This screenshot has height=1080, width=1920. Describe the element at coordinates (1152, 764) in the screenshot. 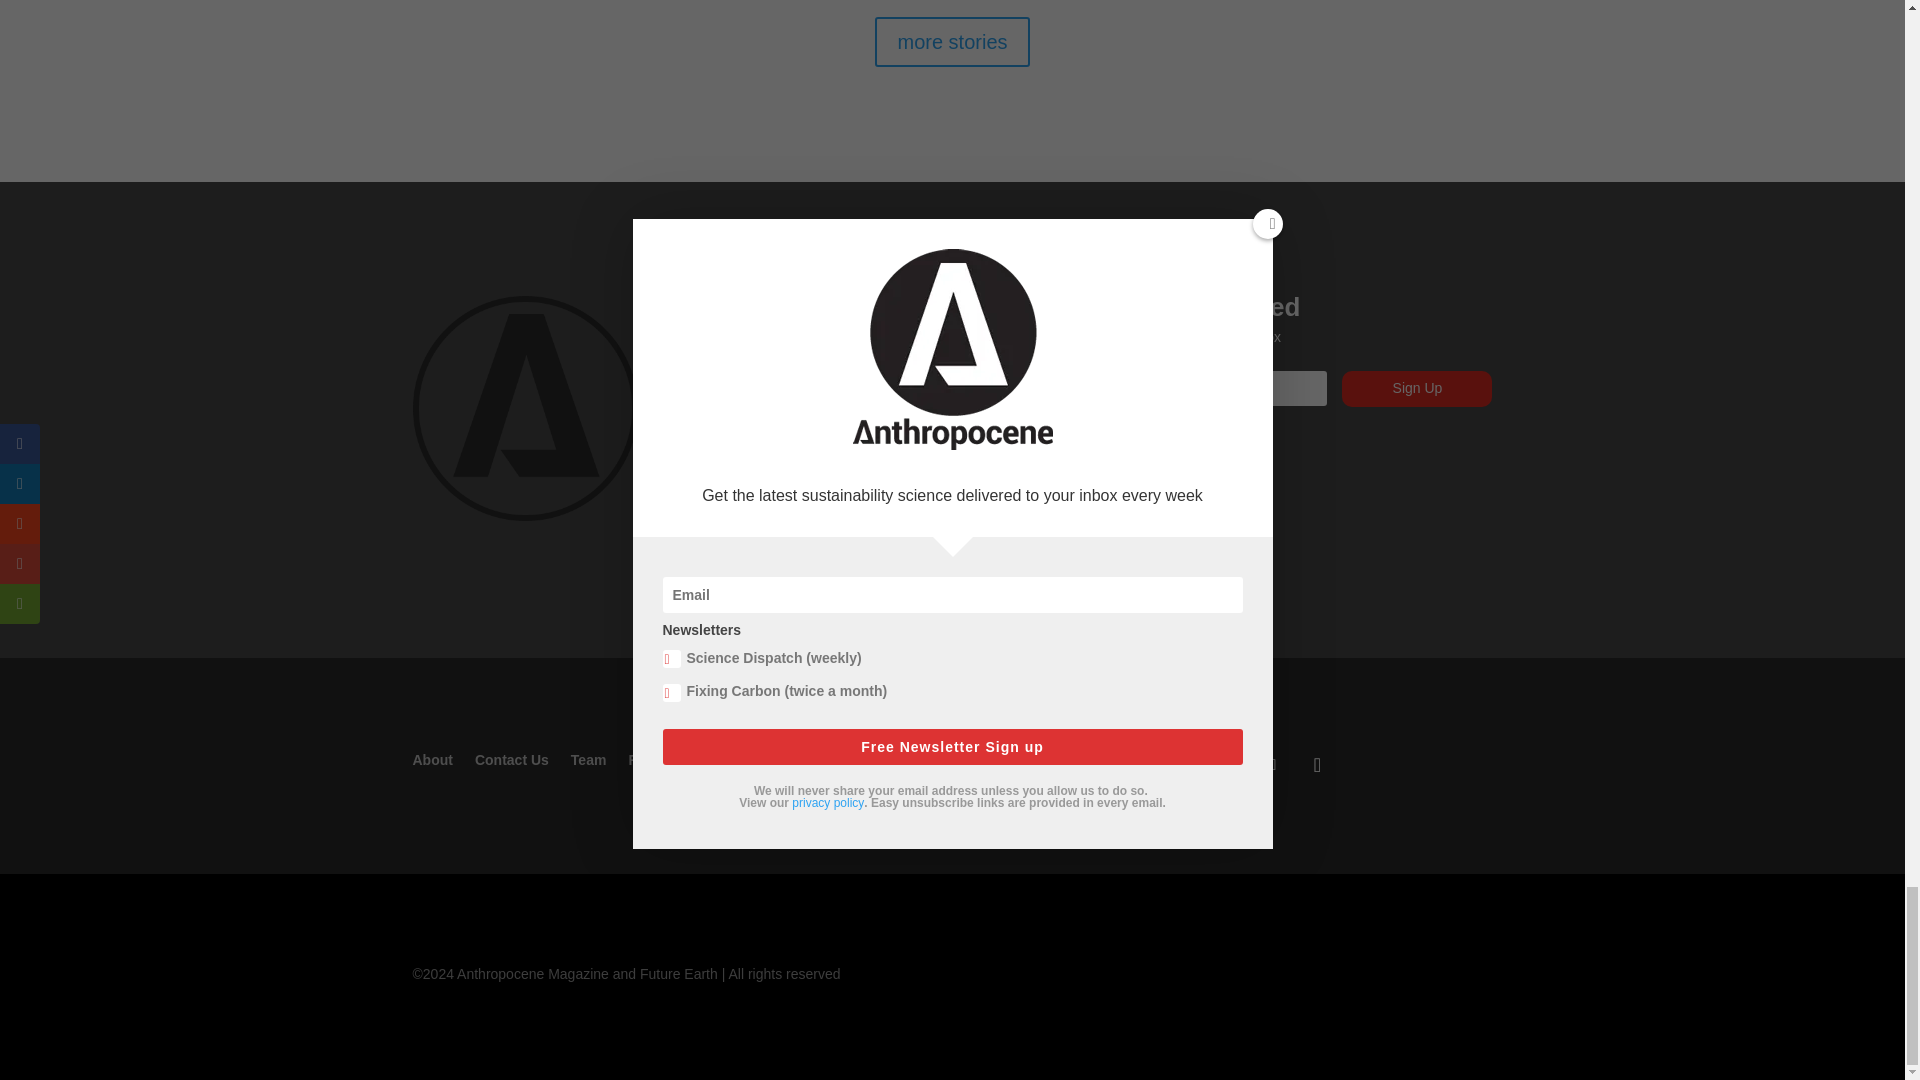

I see `Follow on Facebook` at that location.